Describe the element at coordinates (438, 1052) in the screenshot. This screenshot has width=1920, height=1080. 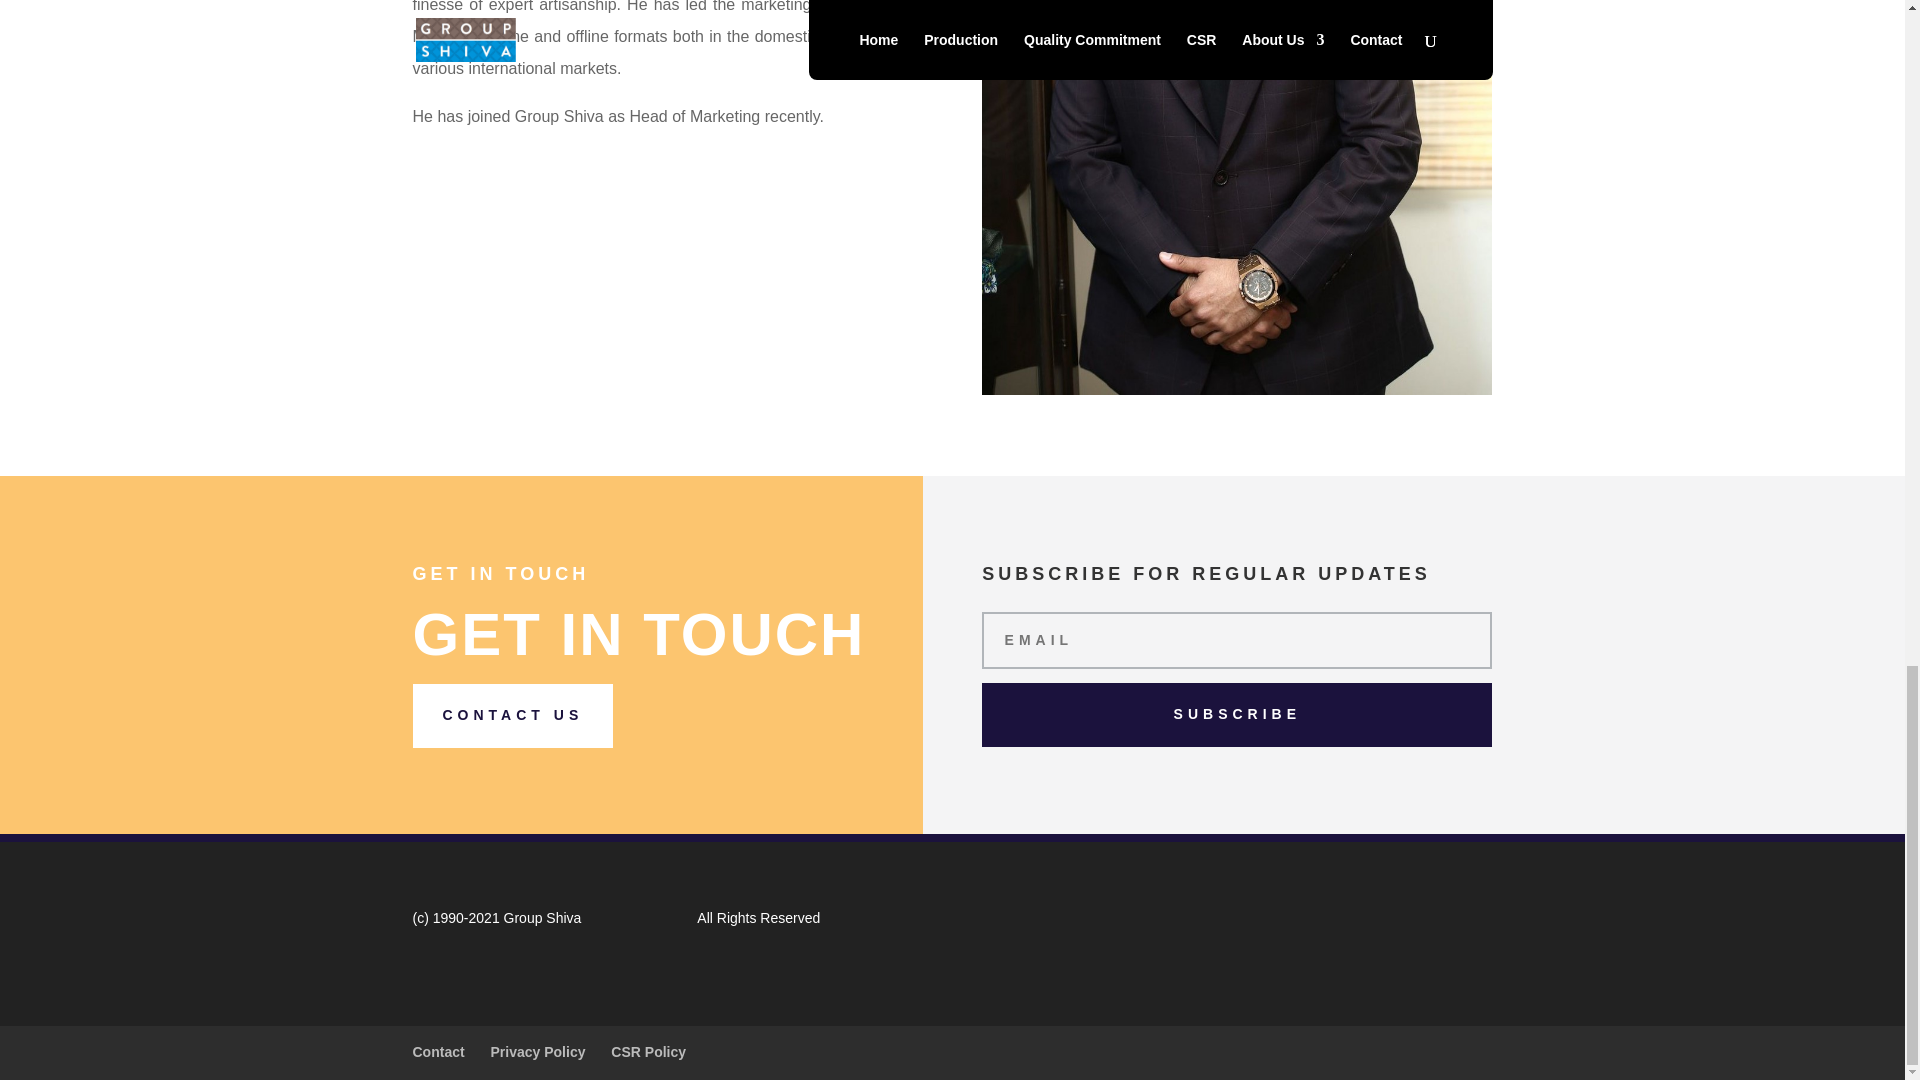
I see `Contact` at that location.